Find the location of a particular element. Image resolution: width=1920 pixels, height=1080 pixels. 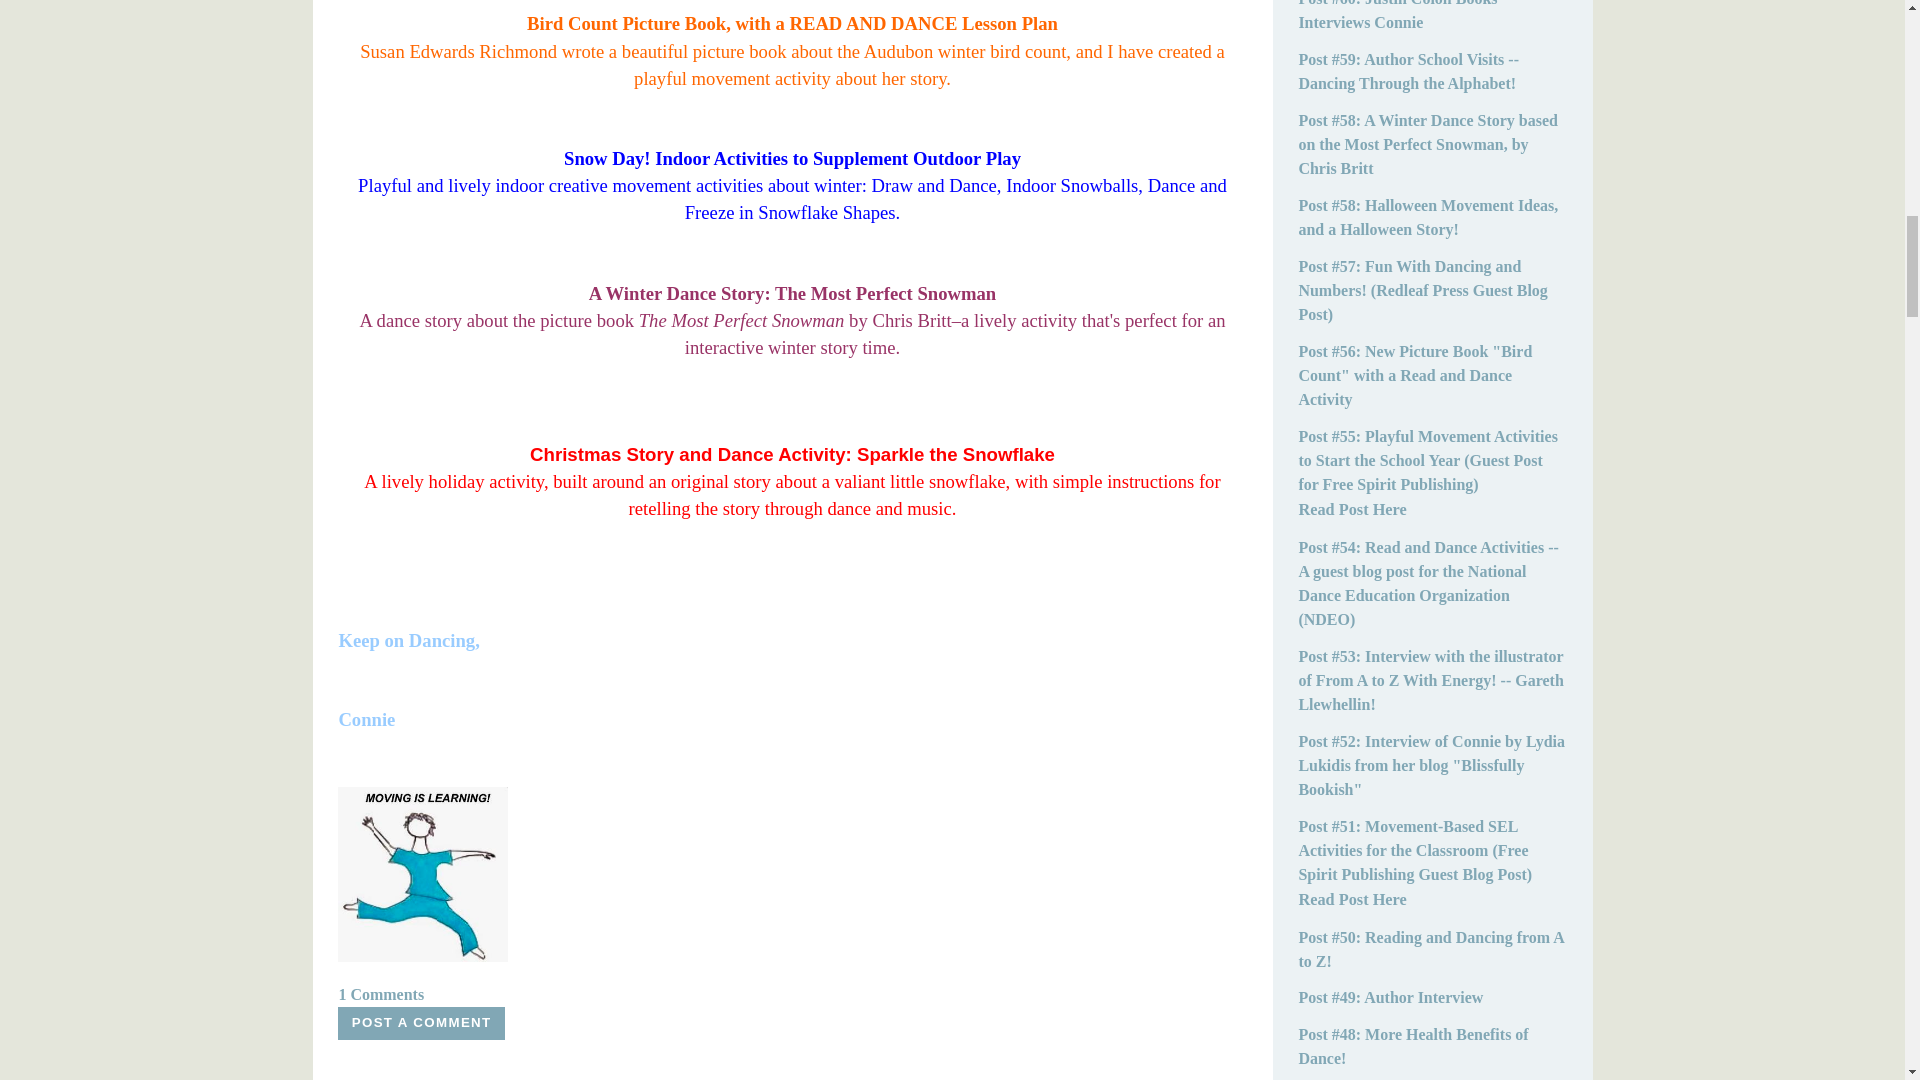

POST A COMMENT is located at coordinates (420, 1023).